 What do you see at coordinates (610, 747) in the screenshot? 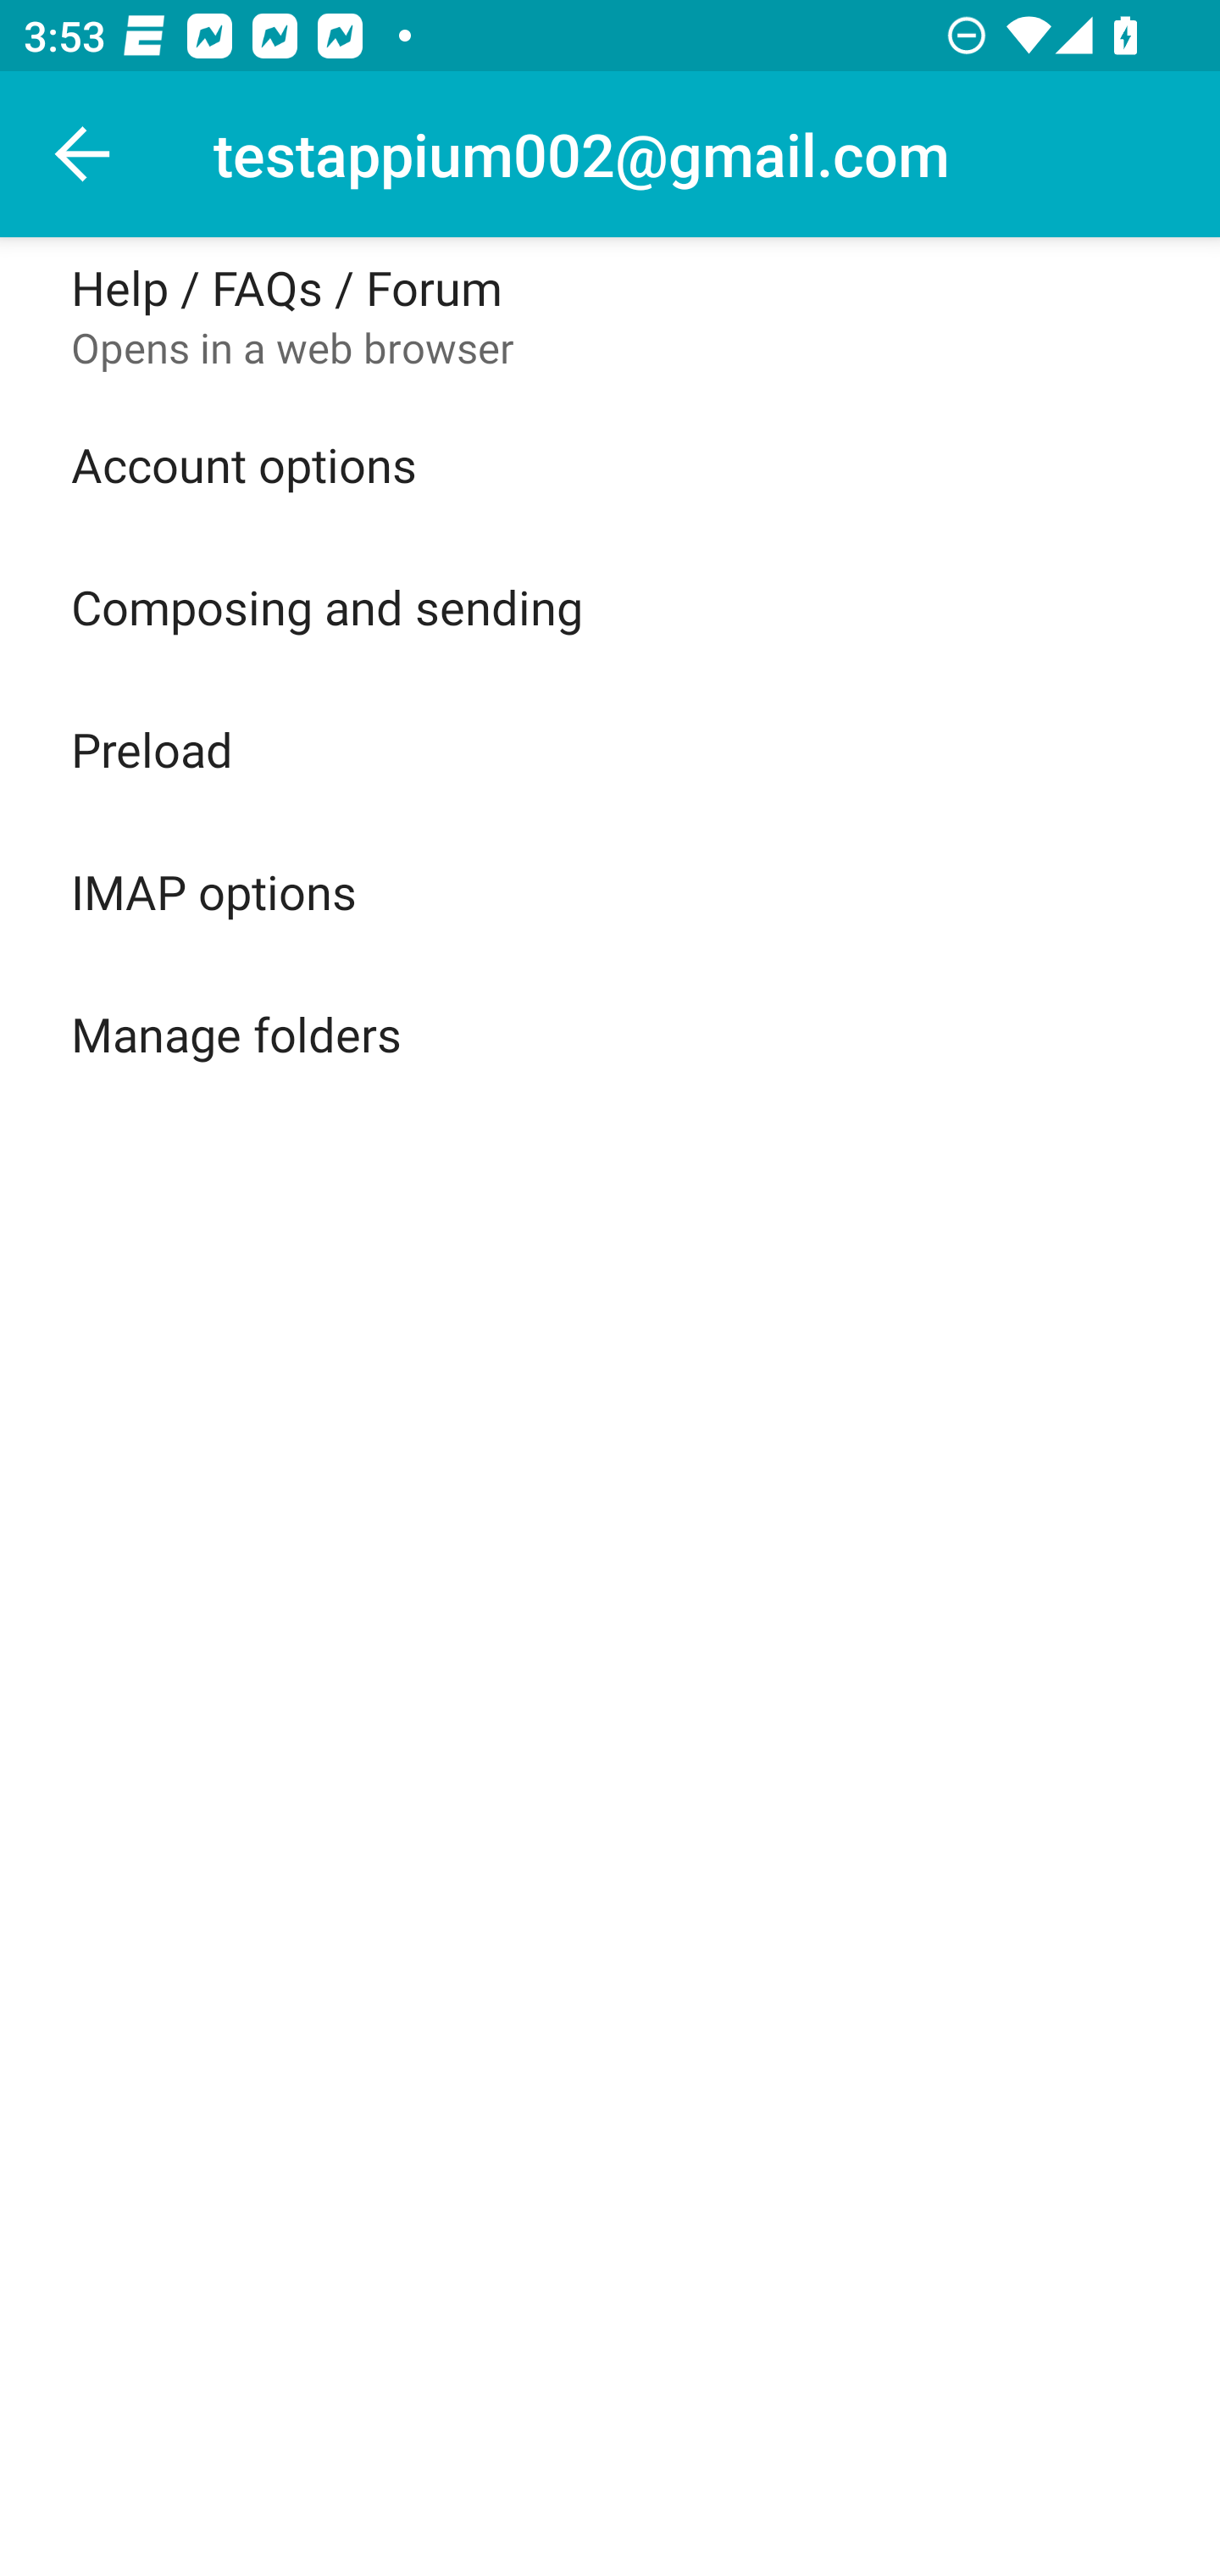
I see `Preload` at bounding box center [610, 747].